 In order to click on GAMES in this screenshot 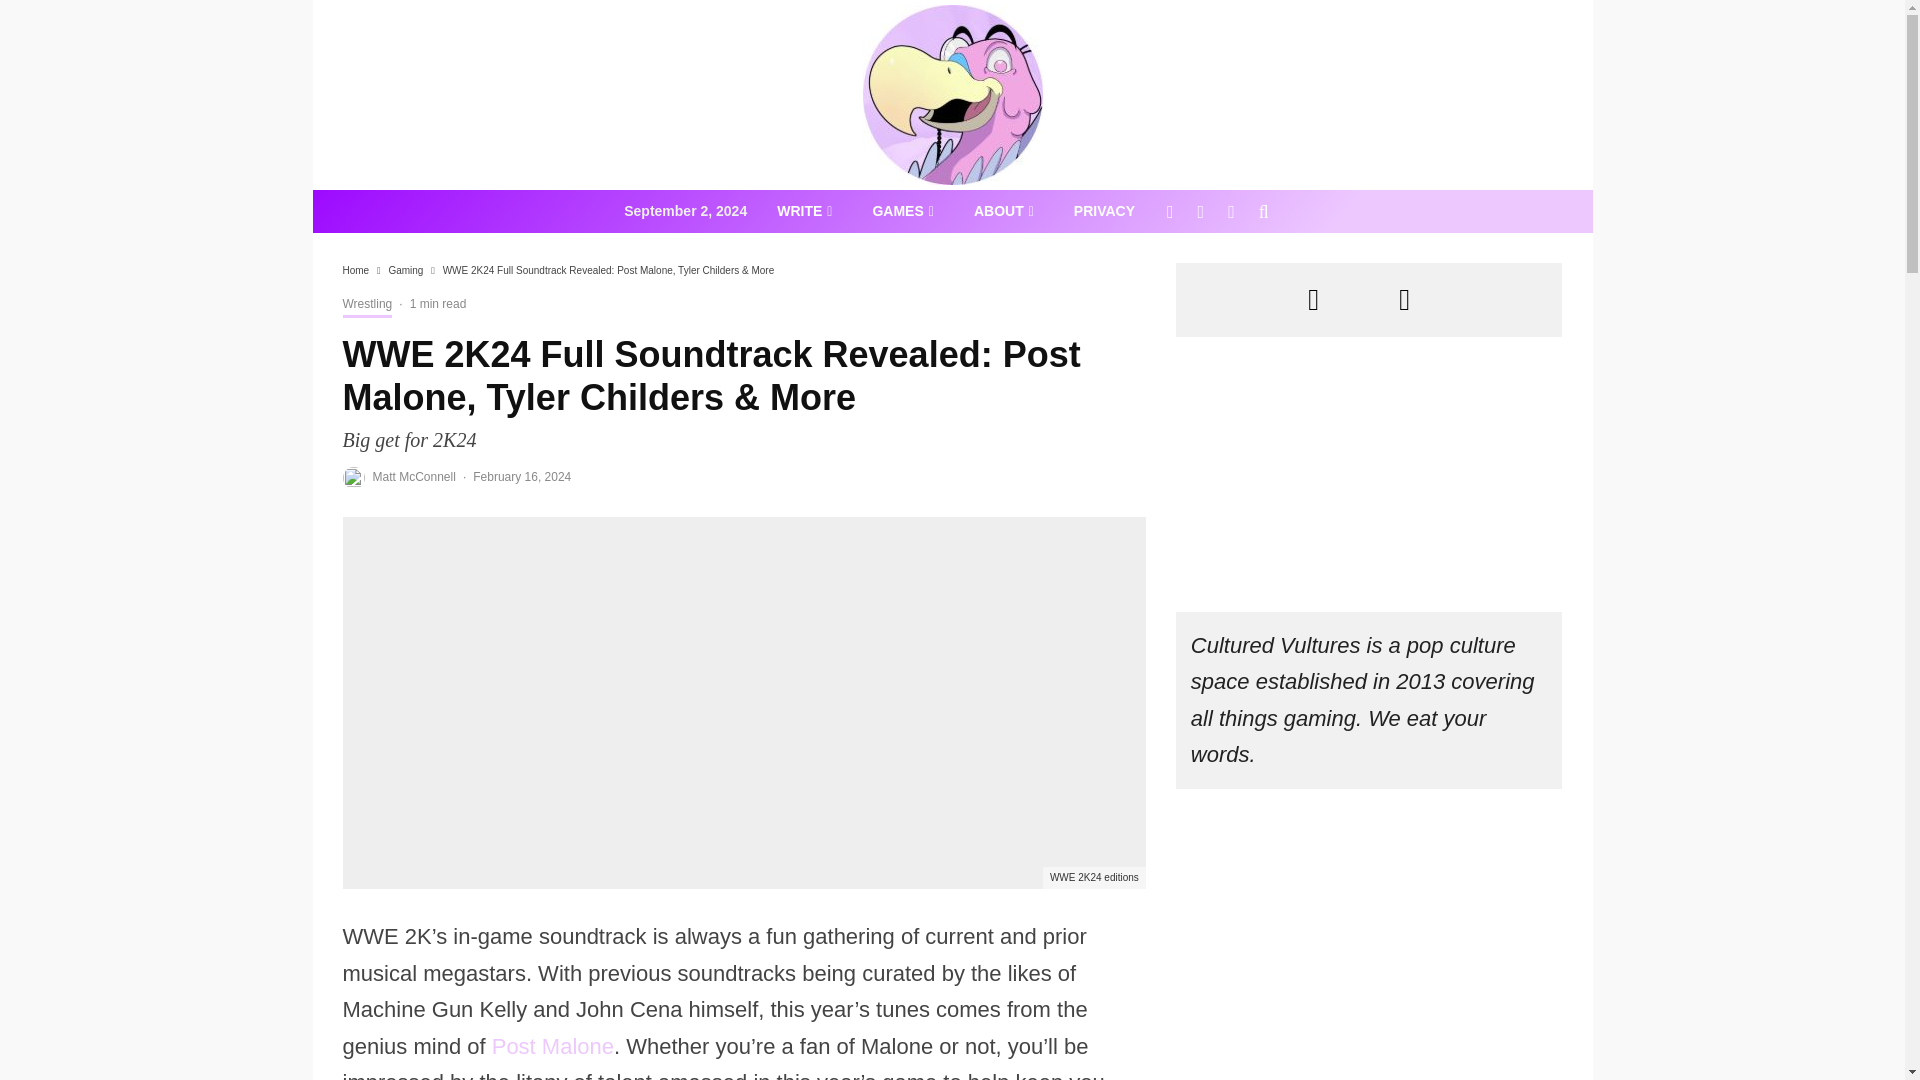, I will do `click(902, 212)`.